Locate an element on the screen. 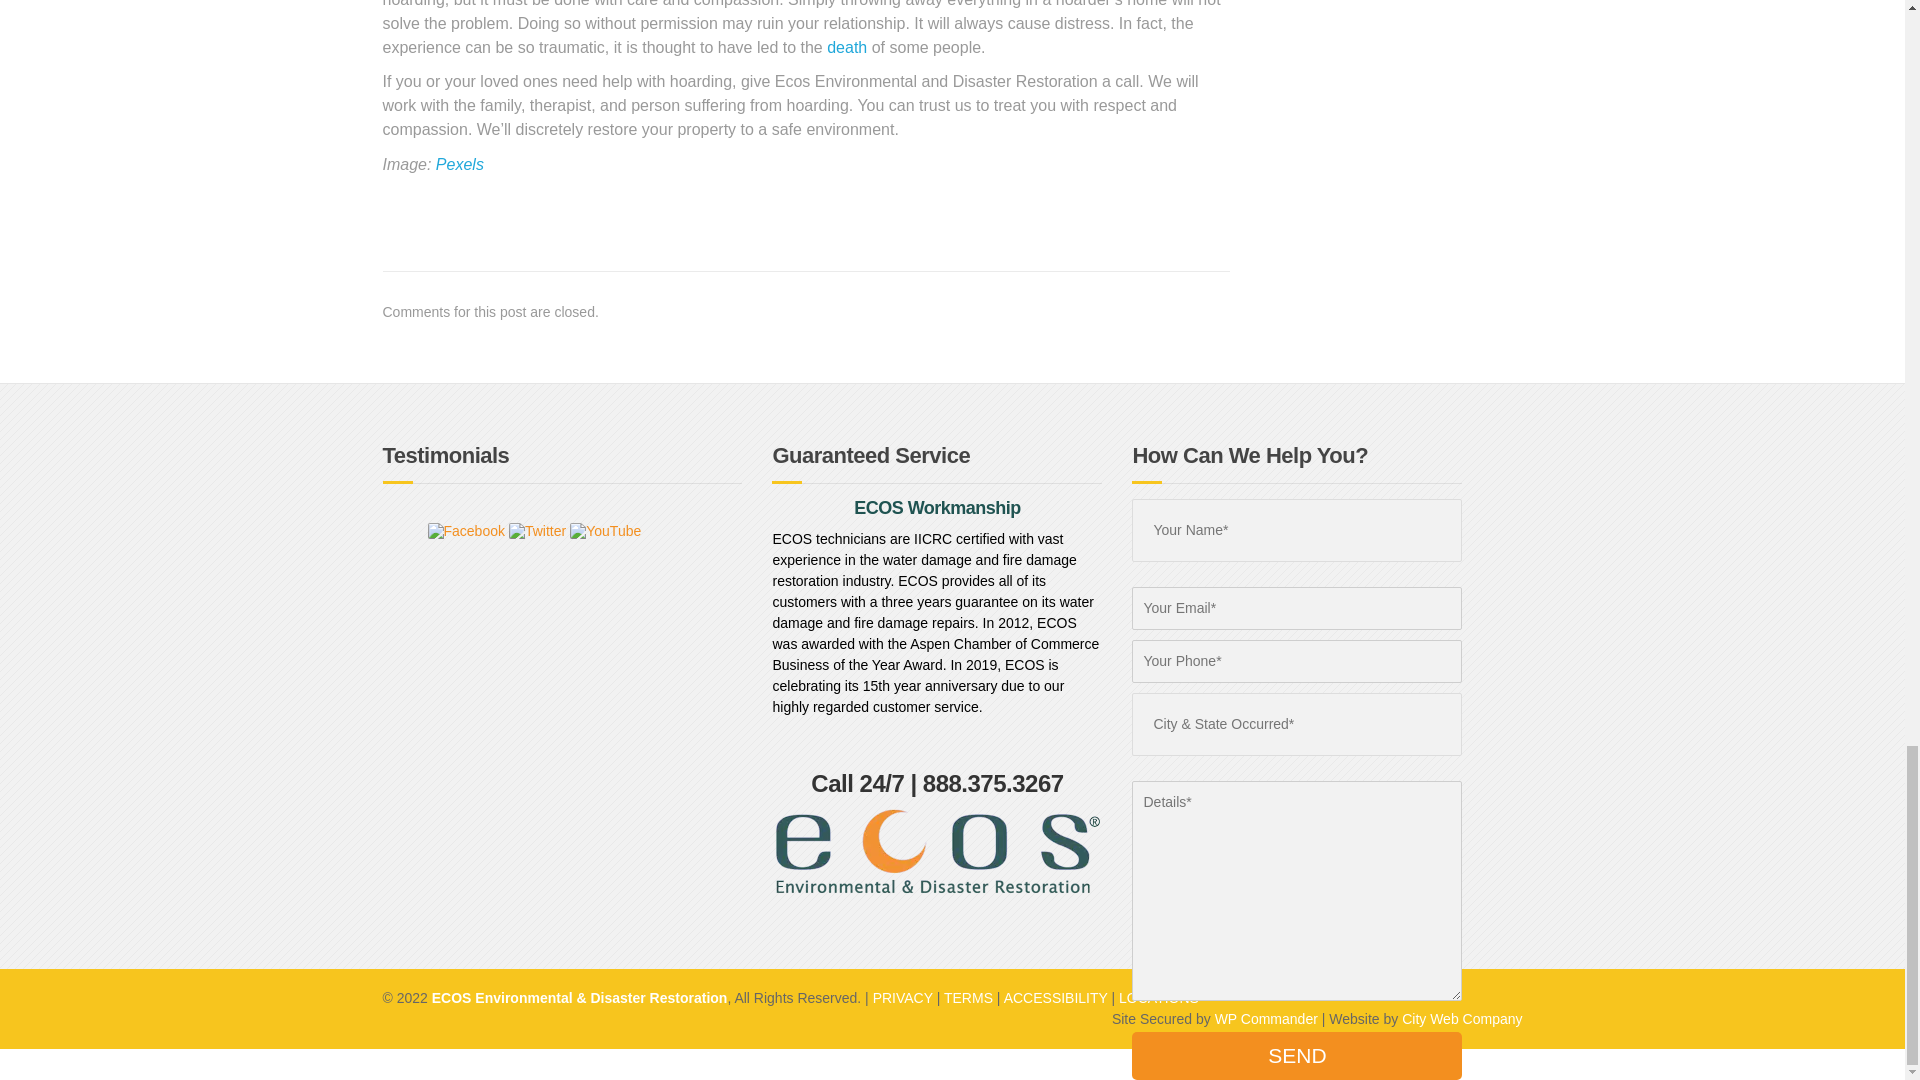 The image size is (1920, 1080). Twitter is located at coordinates (494, 529).